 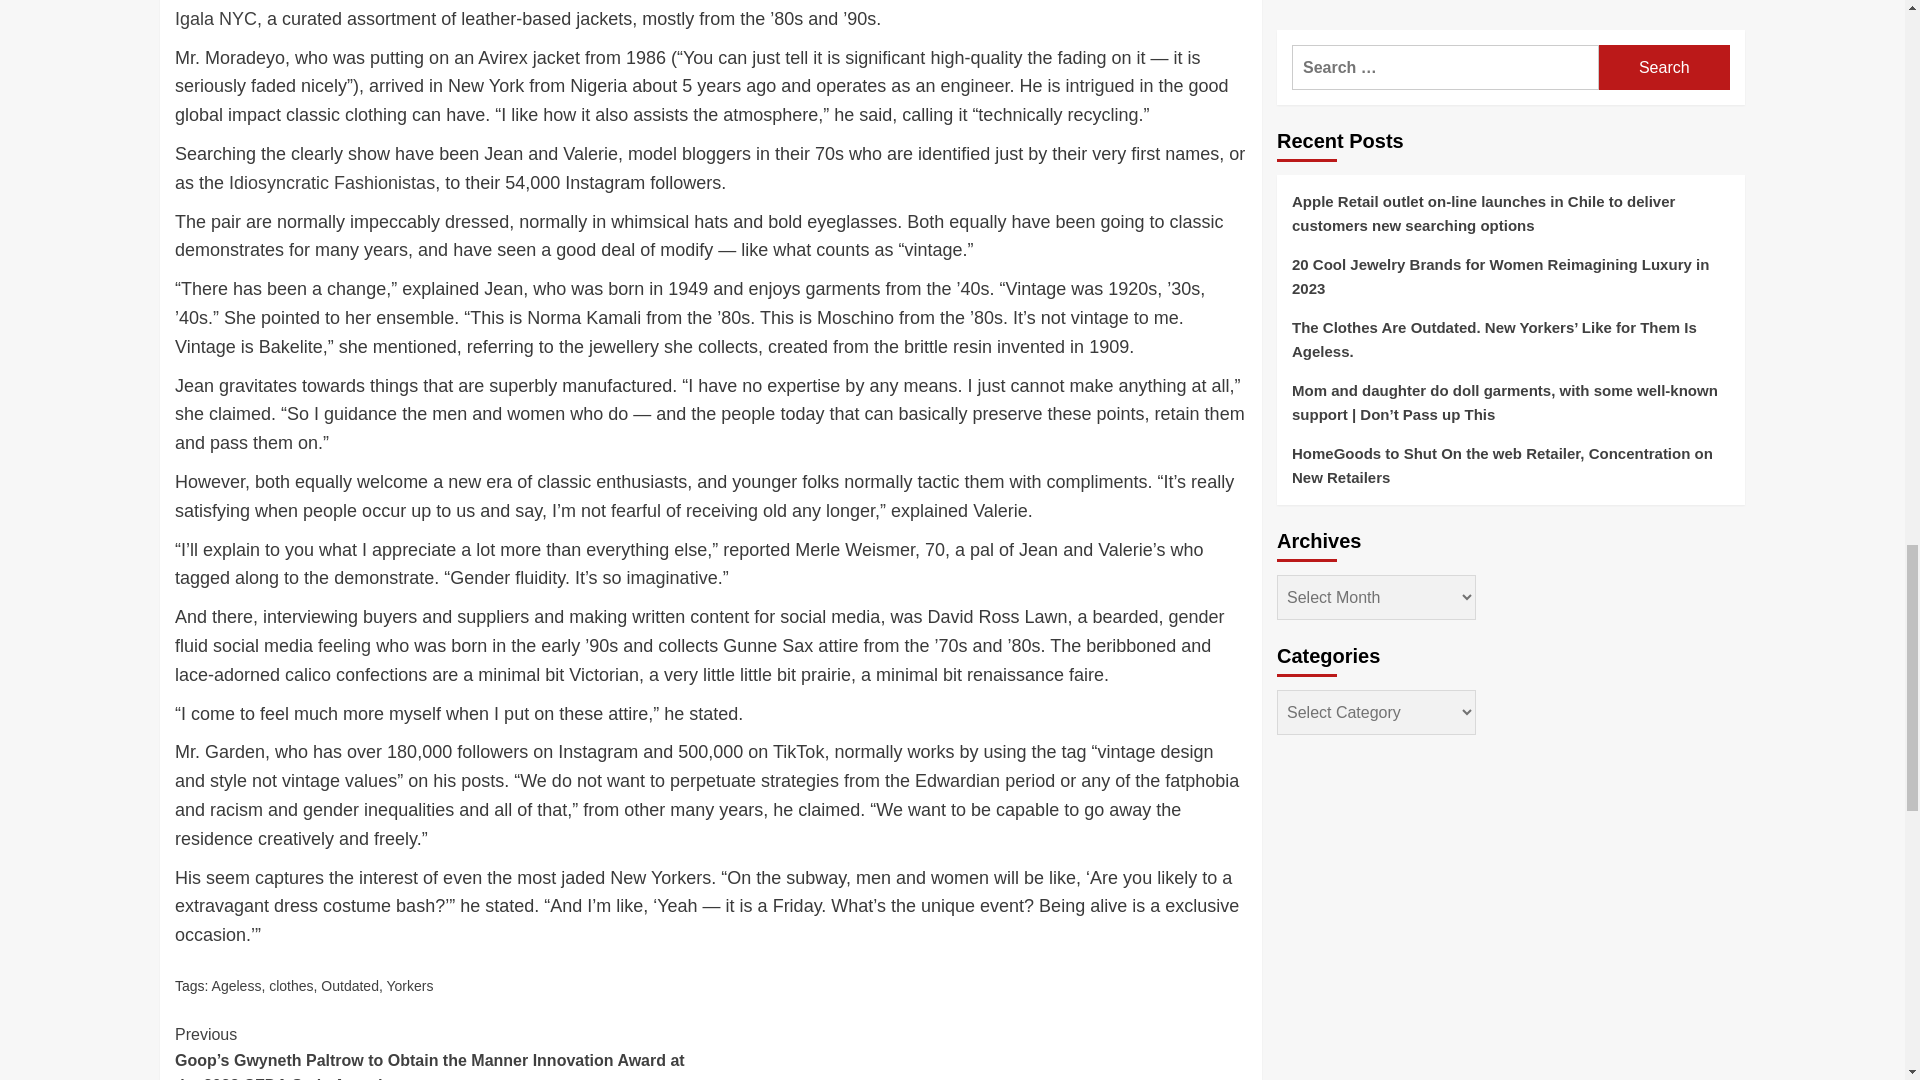 What do you see at coordinates (332, 182) in the screenshot?
I see `Idiosyncratic Fashionistas` at bounding box center [332, 182].